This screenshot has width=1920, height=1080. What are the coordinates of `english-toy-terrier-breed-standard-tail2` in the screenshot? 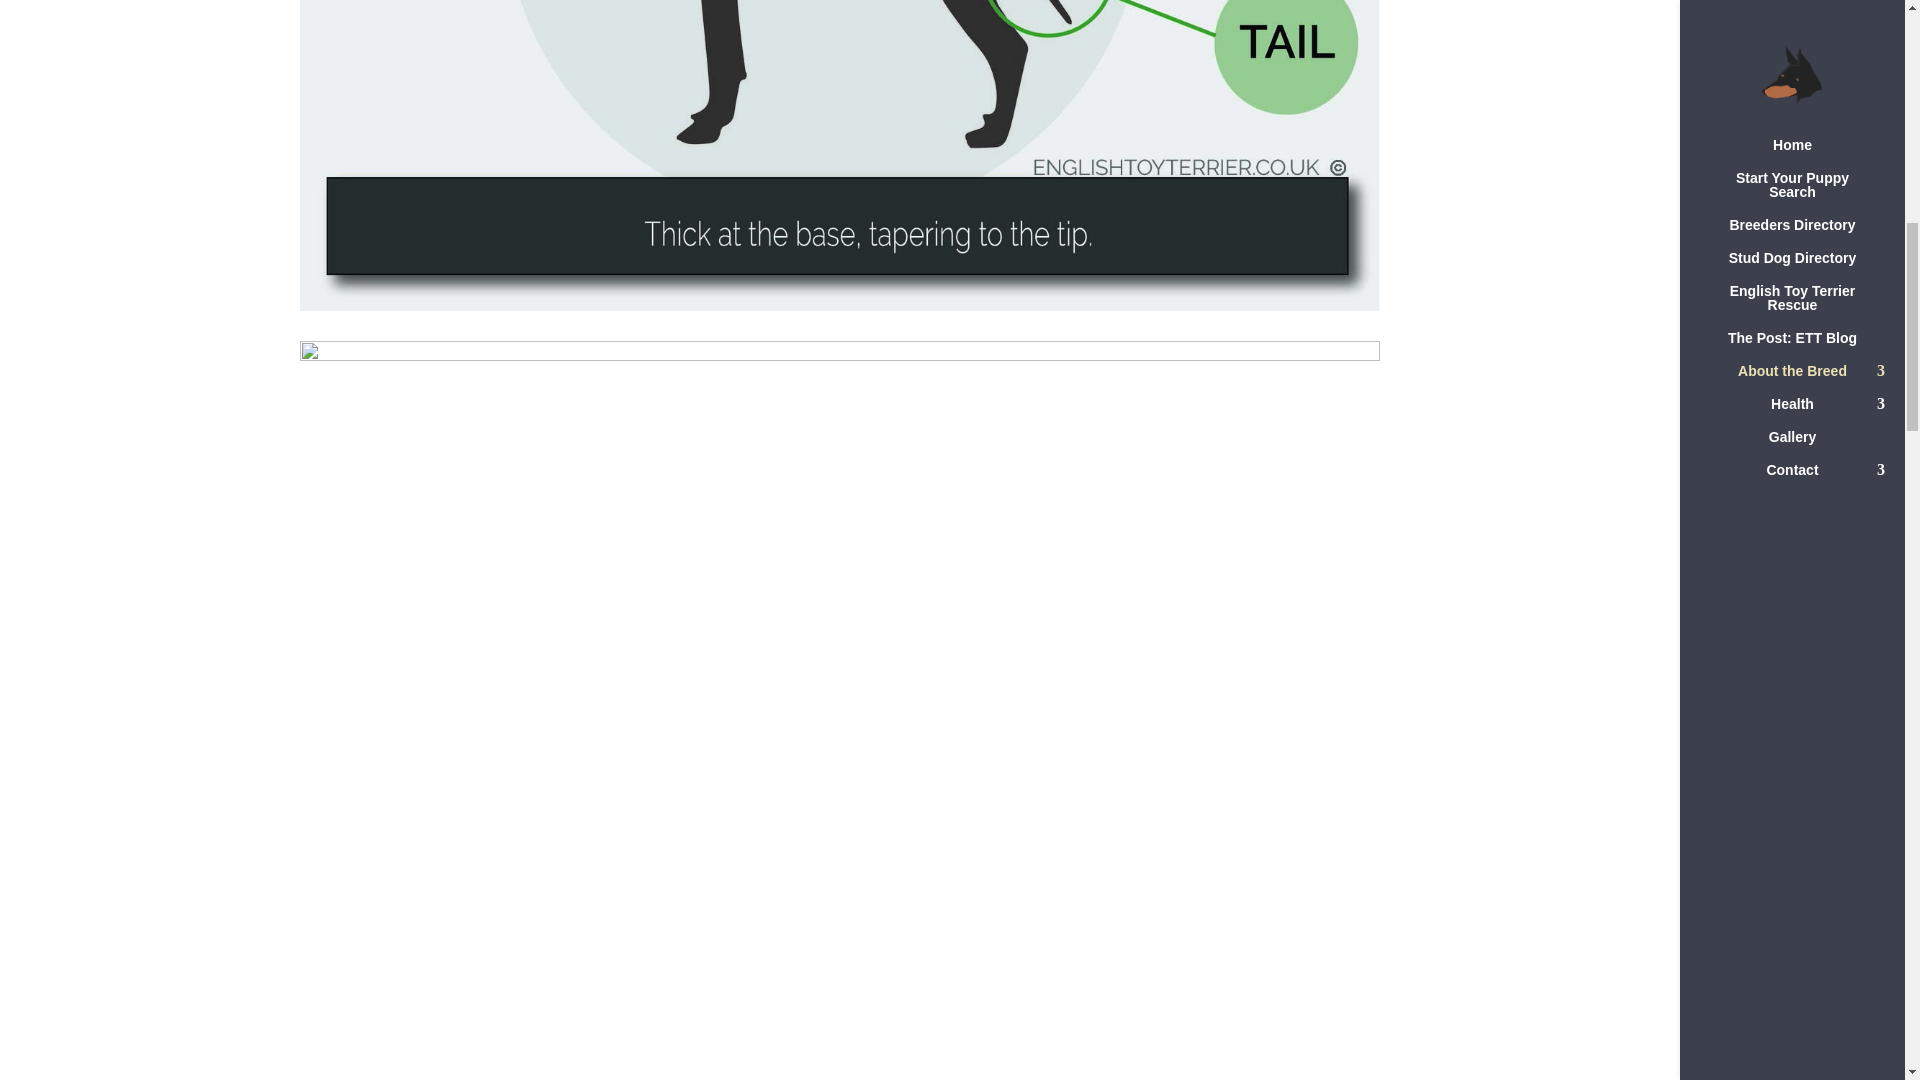 It's located at (840, 306).